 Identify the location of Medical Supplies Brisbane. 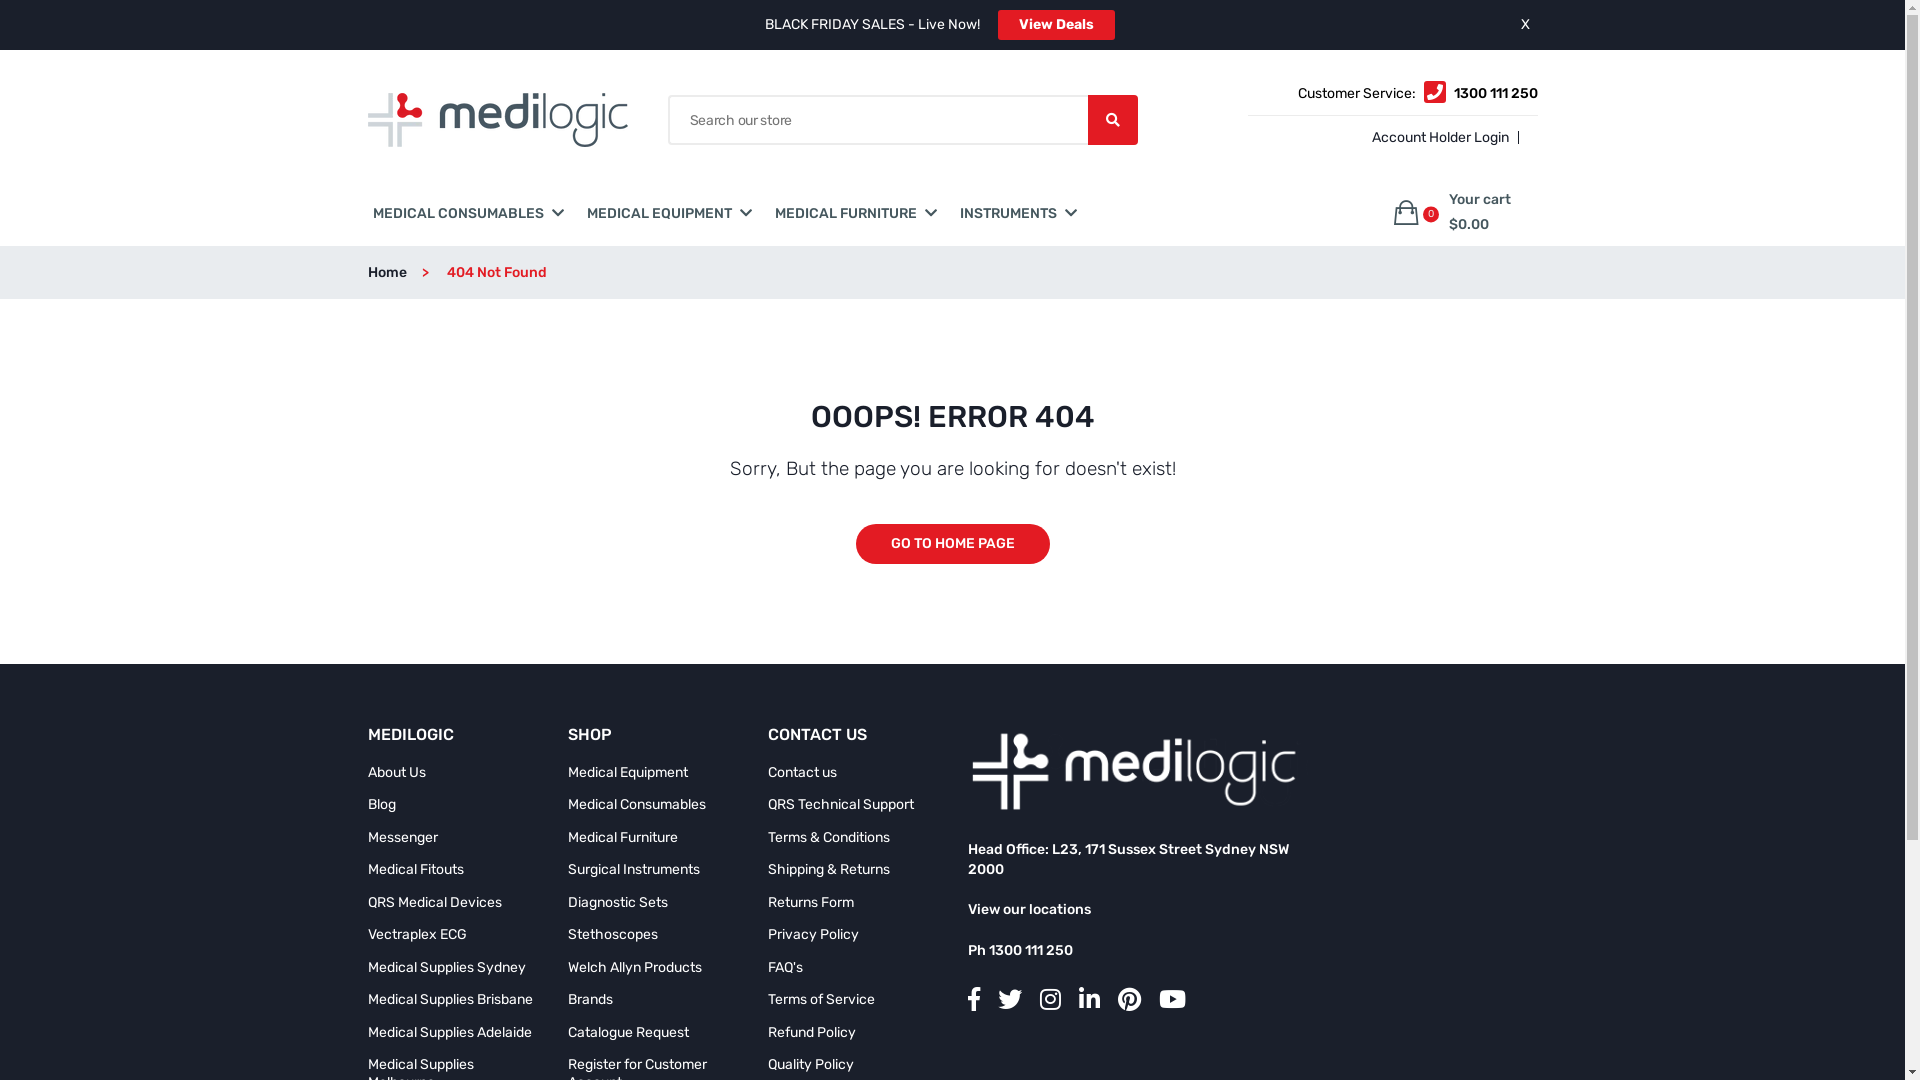
(450, 1000).